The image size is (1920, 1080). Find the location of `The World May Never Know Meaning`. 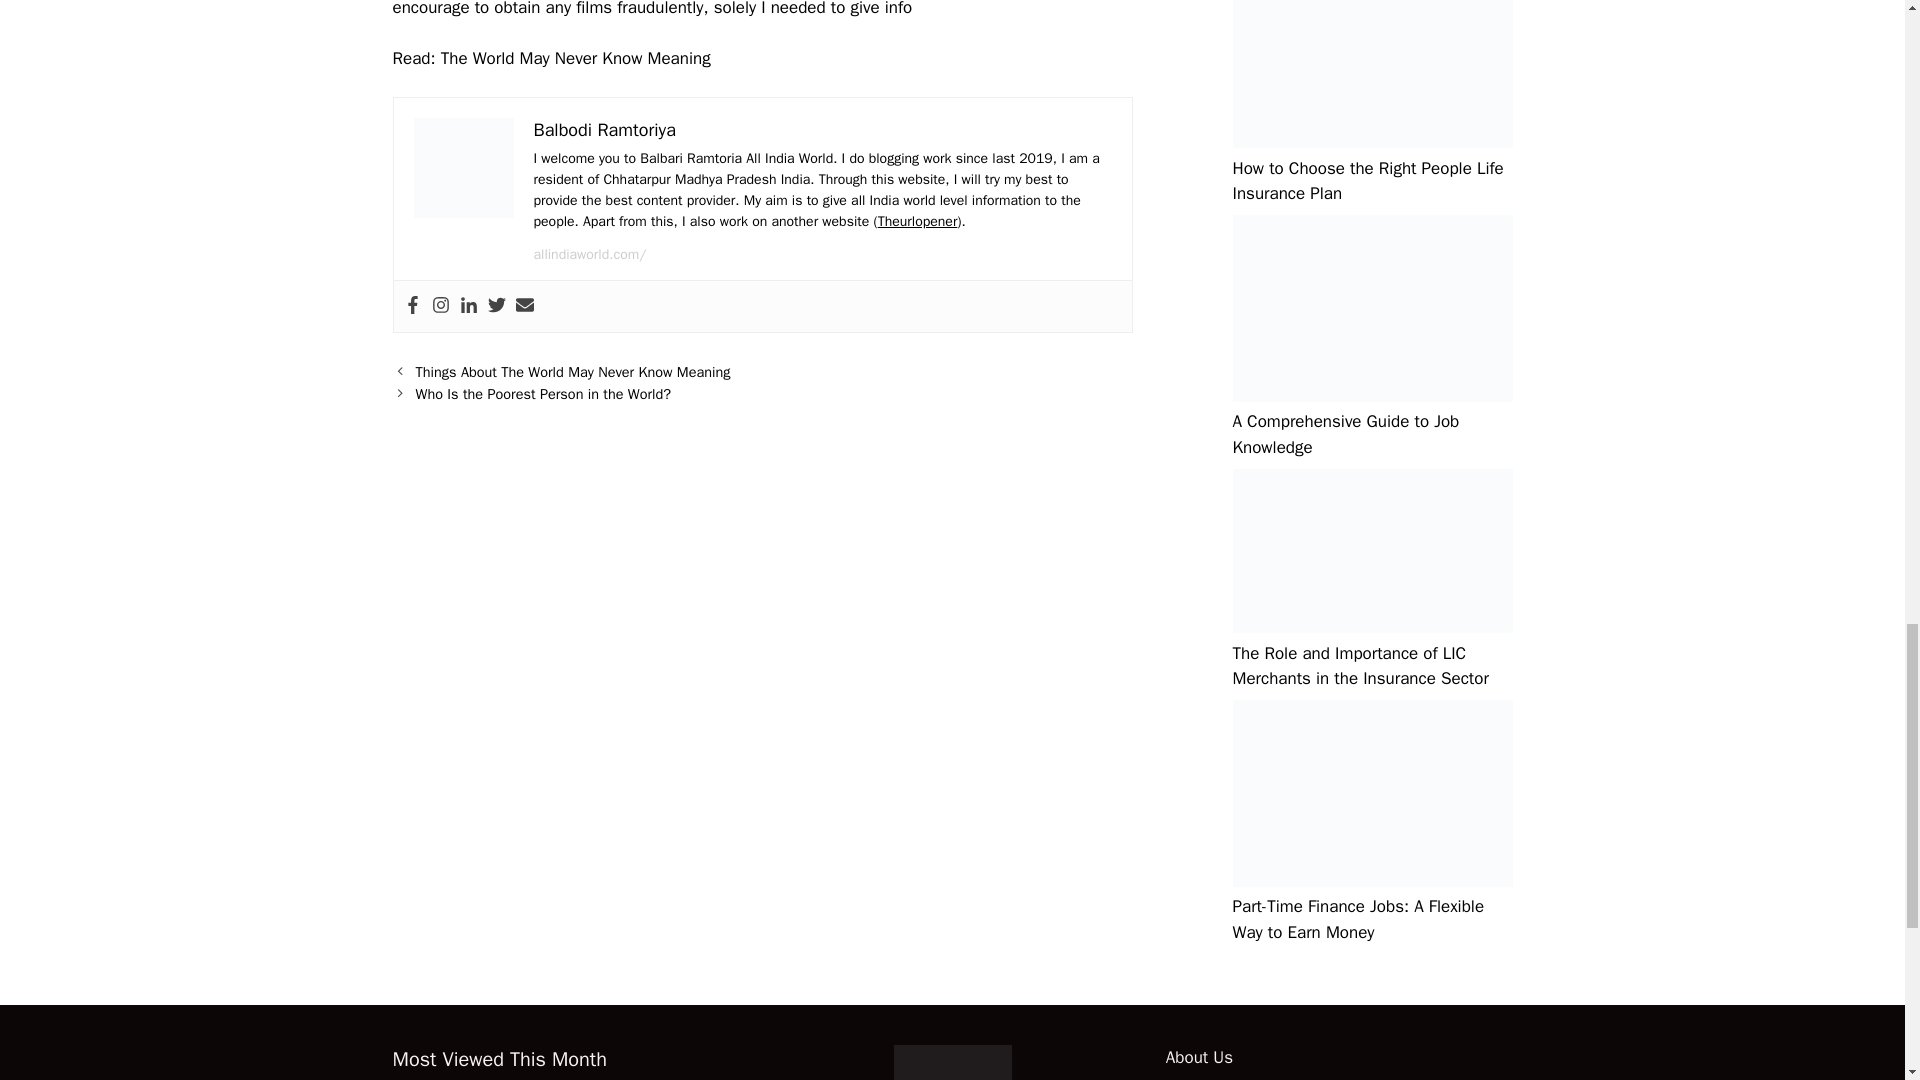

The World May Never Know Meaning is located at coordinates (576, 58).